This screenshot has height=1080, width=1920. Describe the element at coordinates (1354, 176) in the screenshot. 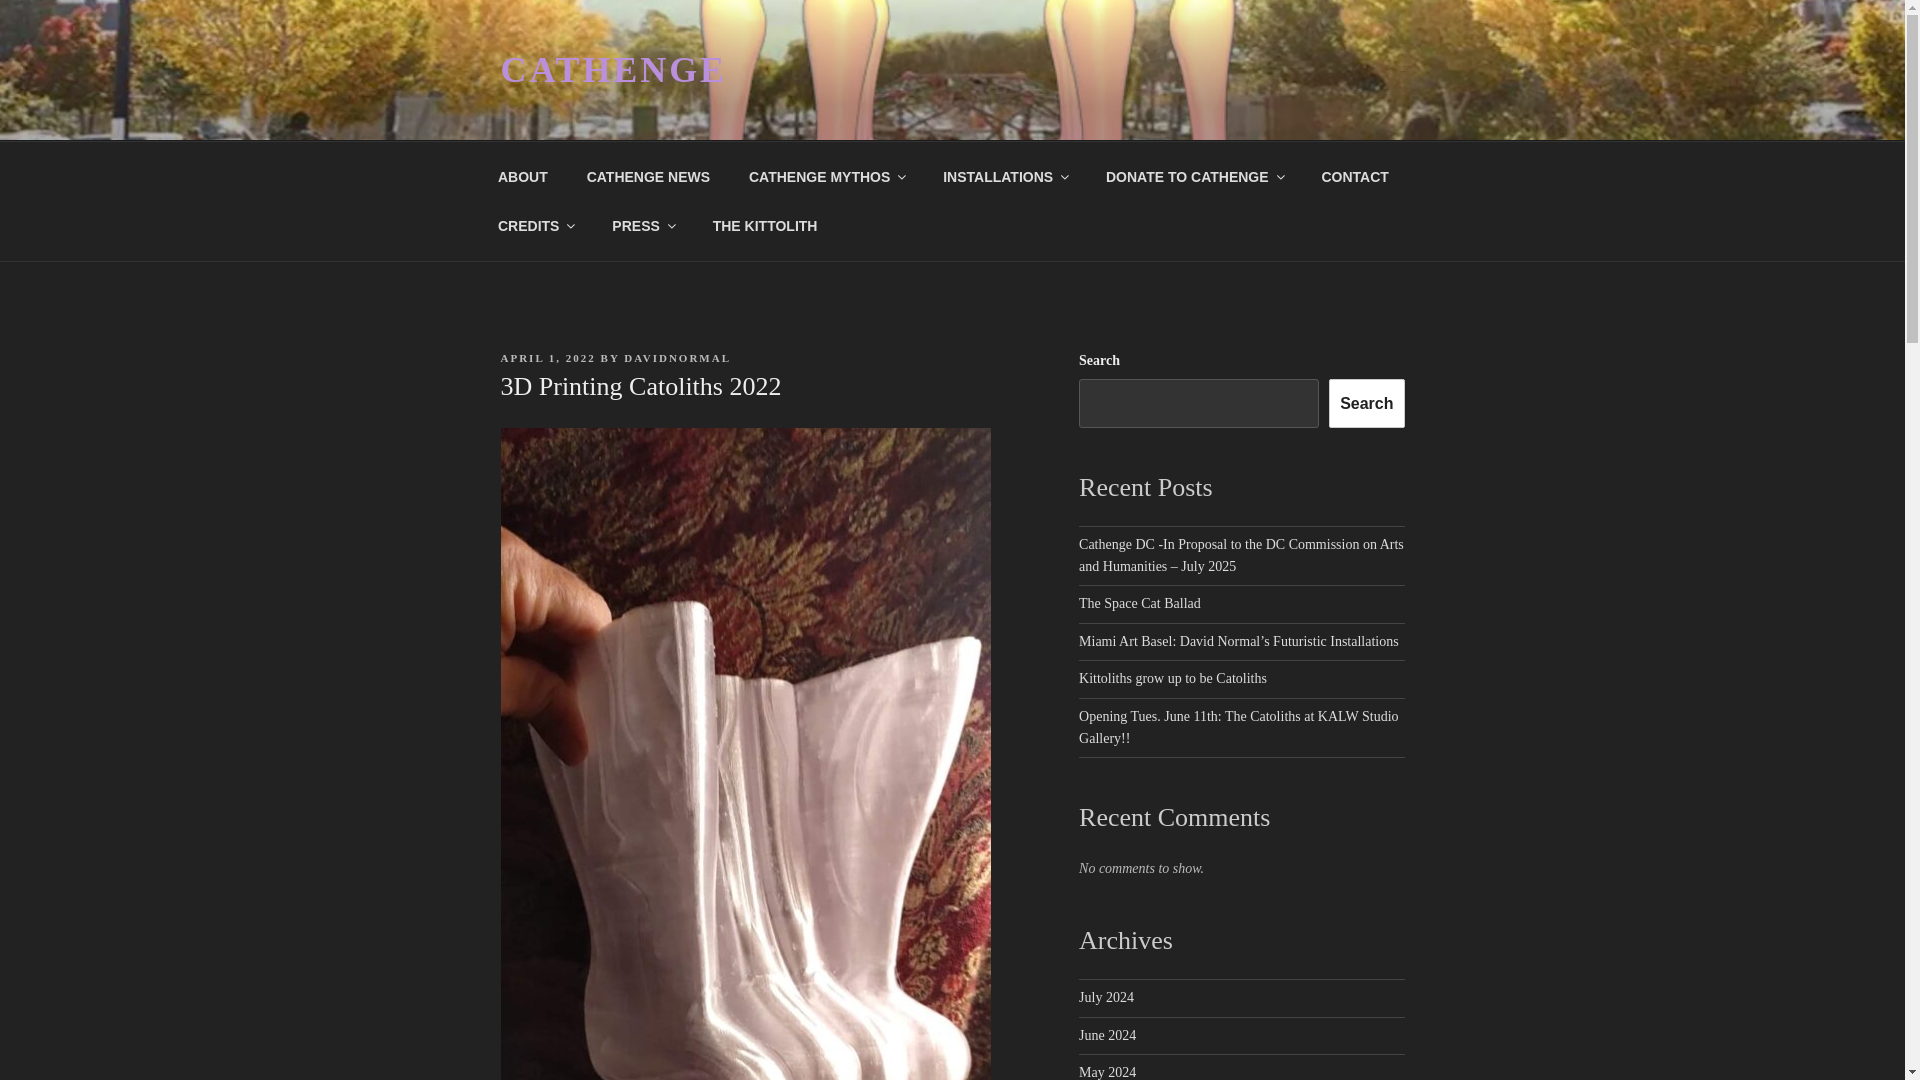

I see `CONTACT` at that location.